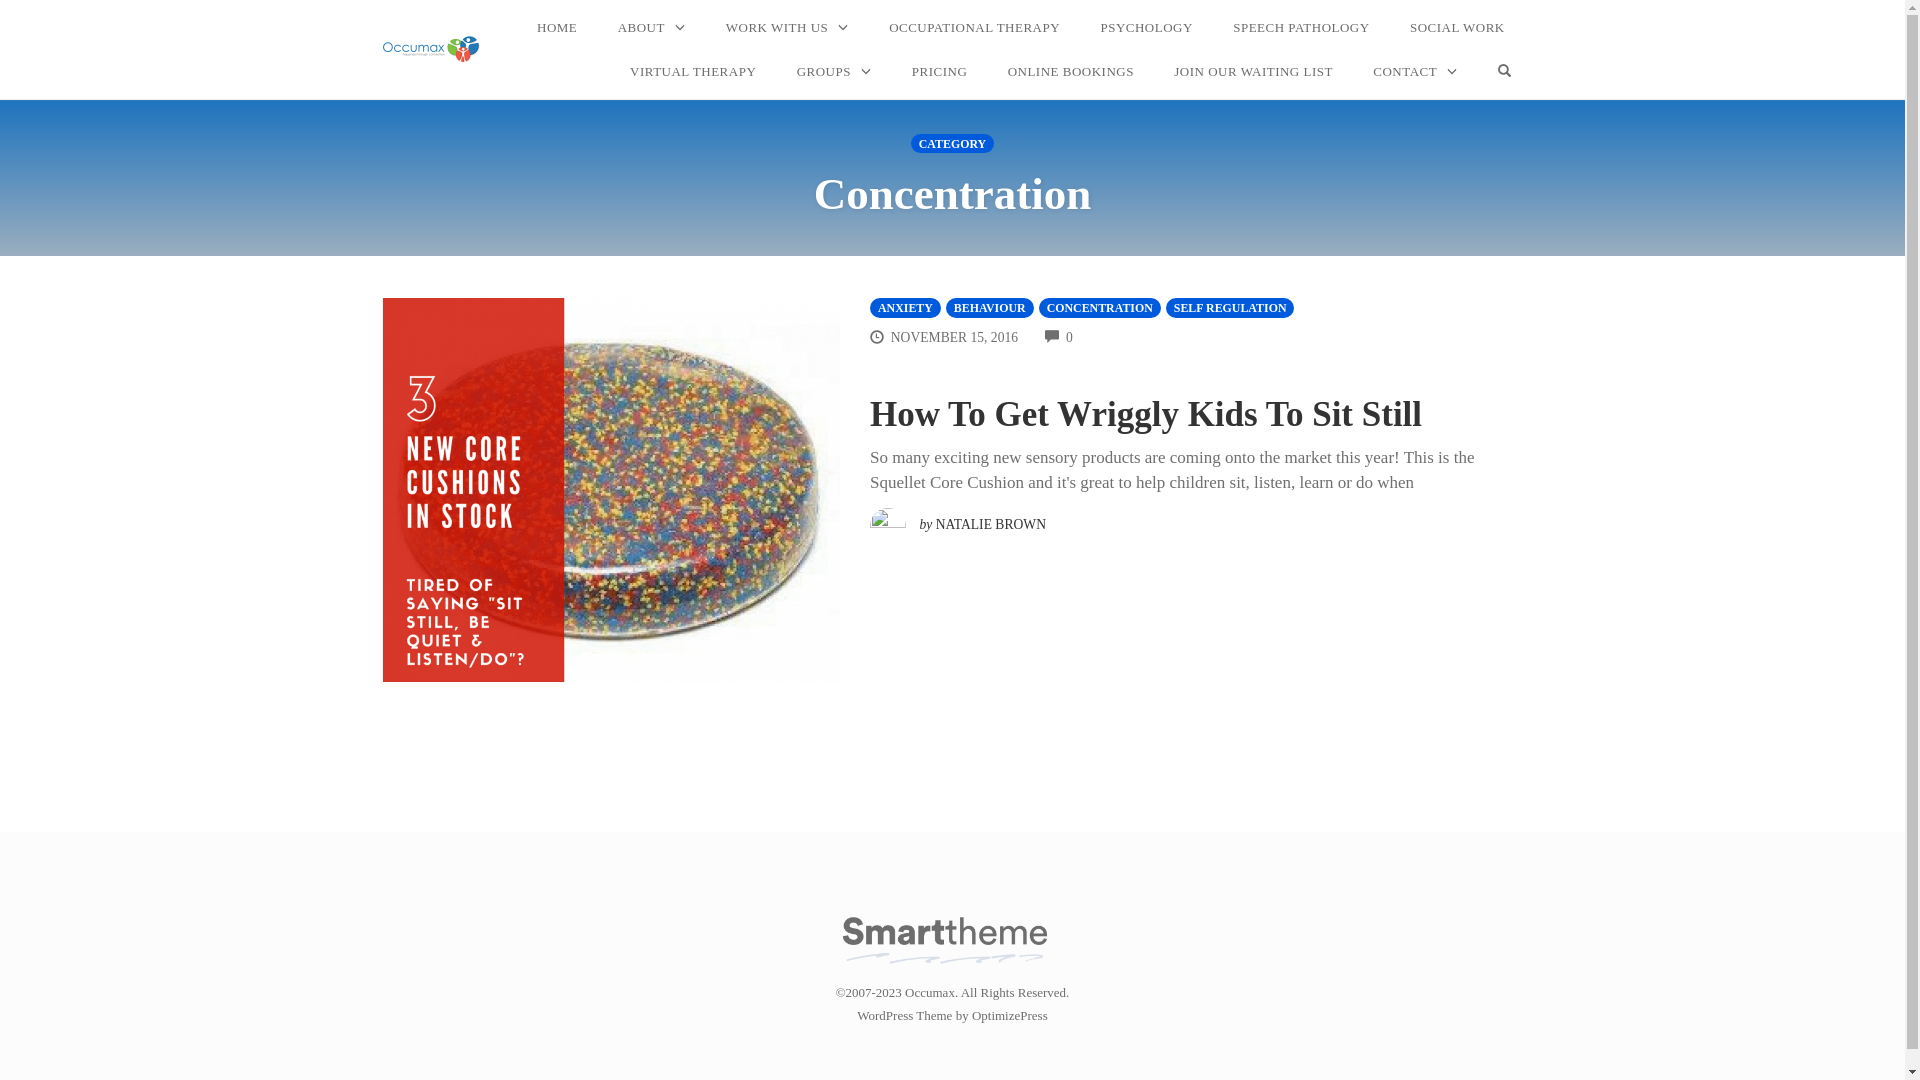 The height and width of the screenshot is (1080, 1920). Describe the element at coordinates (431, 50) in the screenshot. I see `Occumax` at that location.